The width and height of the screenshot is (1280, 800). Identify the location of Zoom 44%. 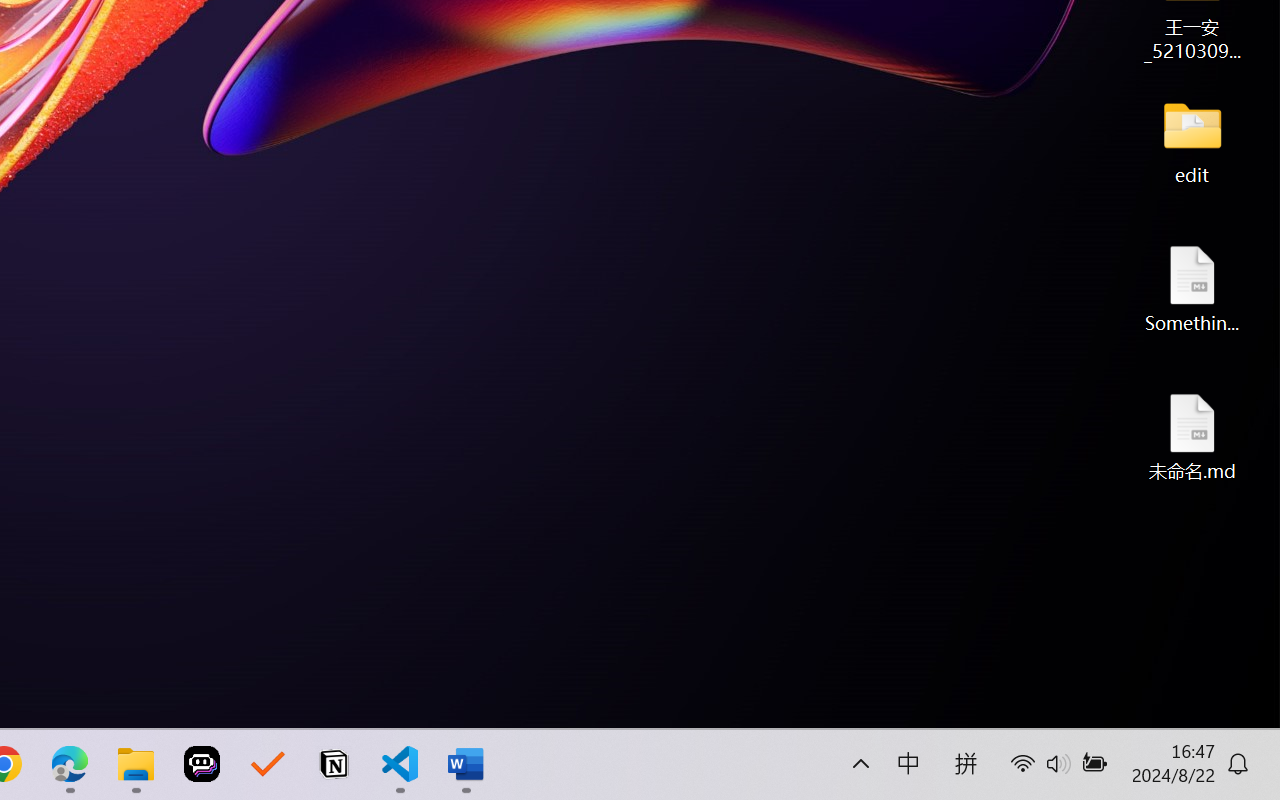
(1254, 712).